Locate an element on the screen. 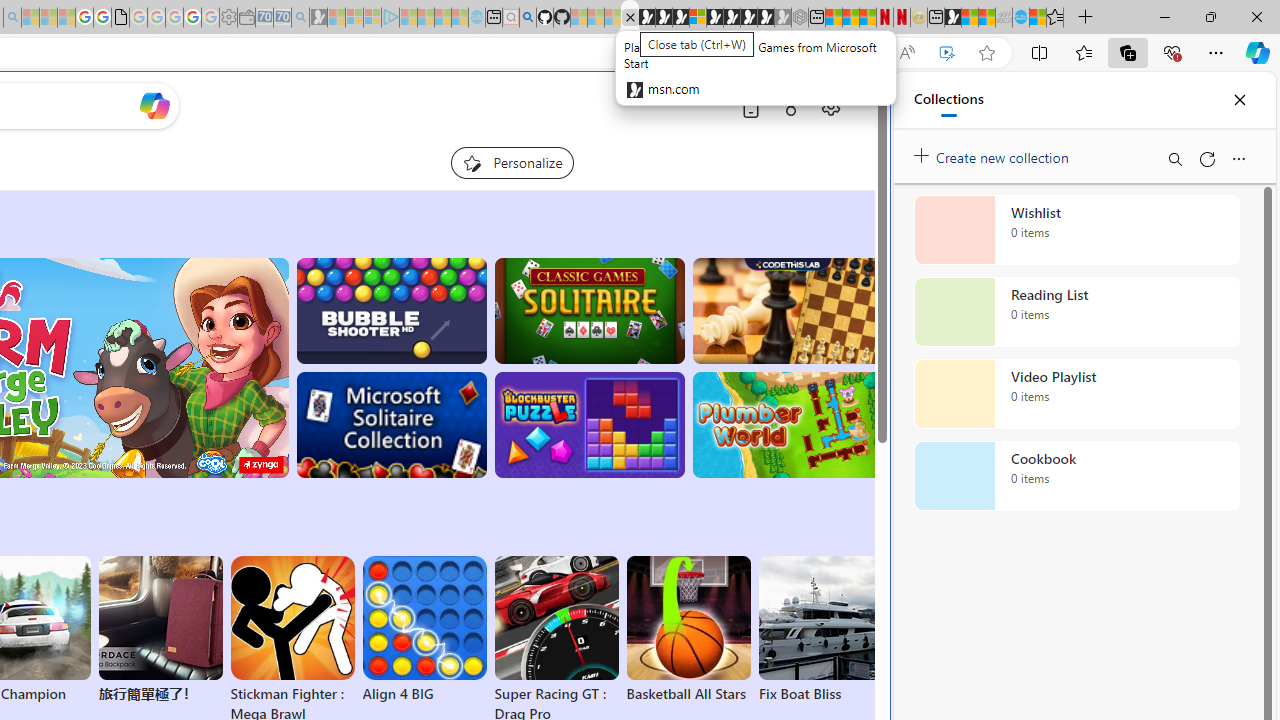 The width and height of the screenshot is (1280, 720). Search or enter web address is located at coordinates (344, 192).